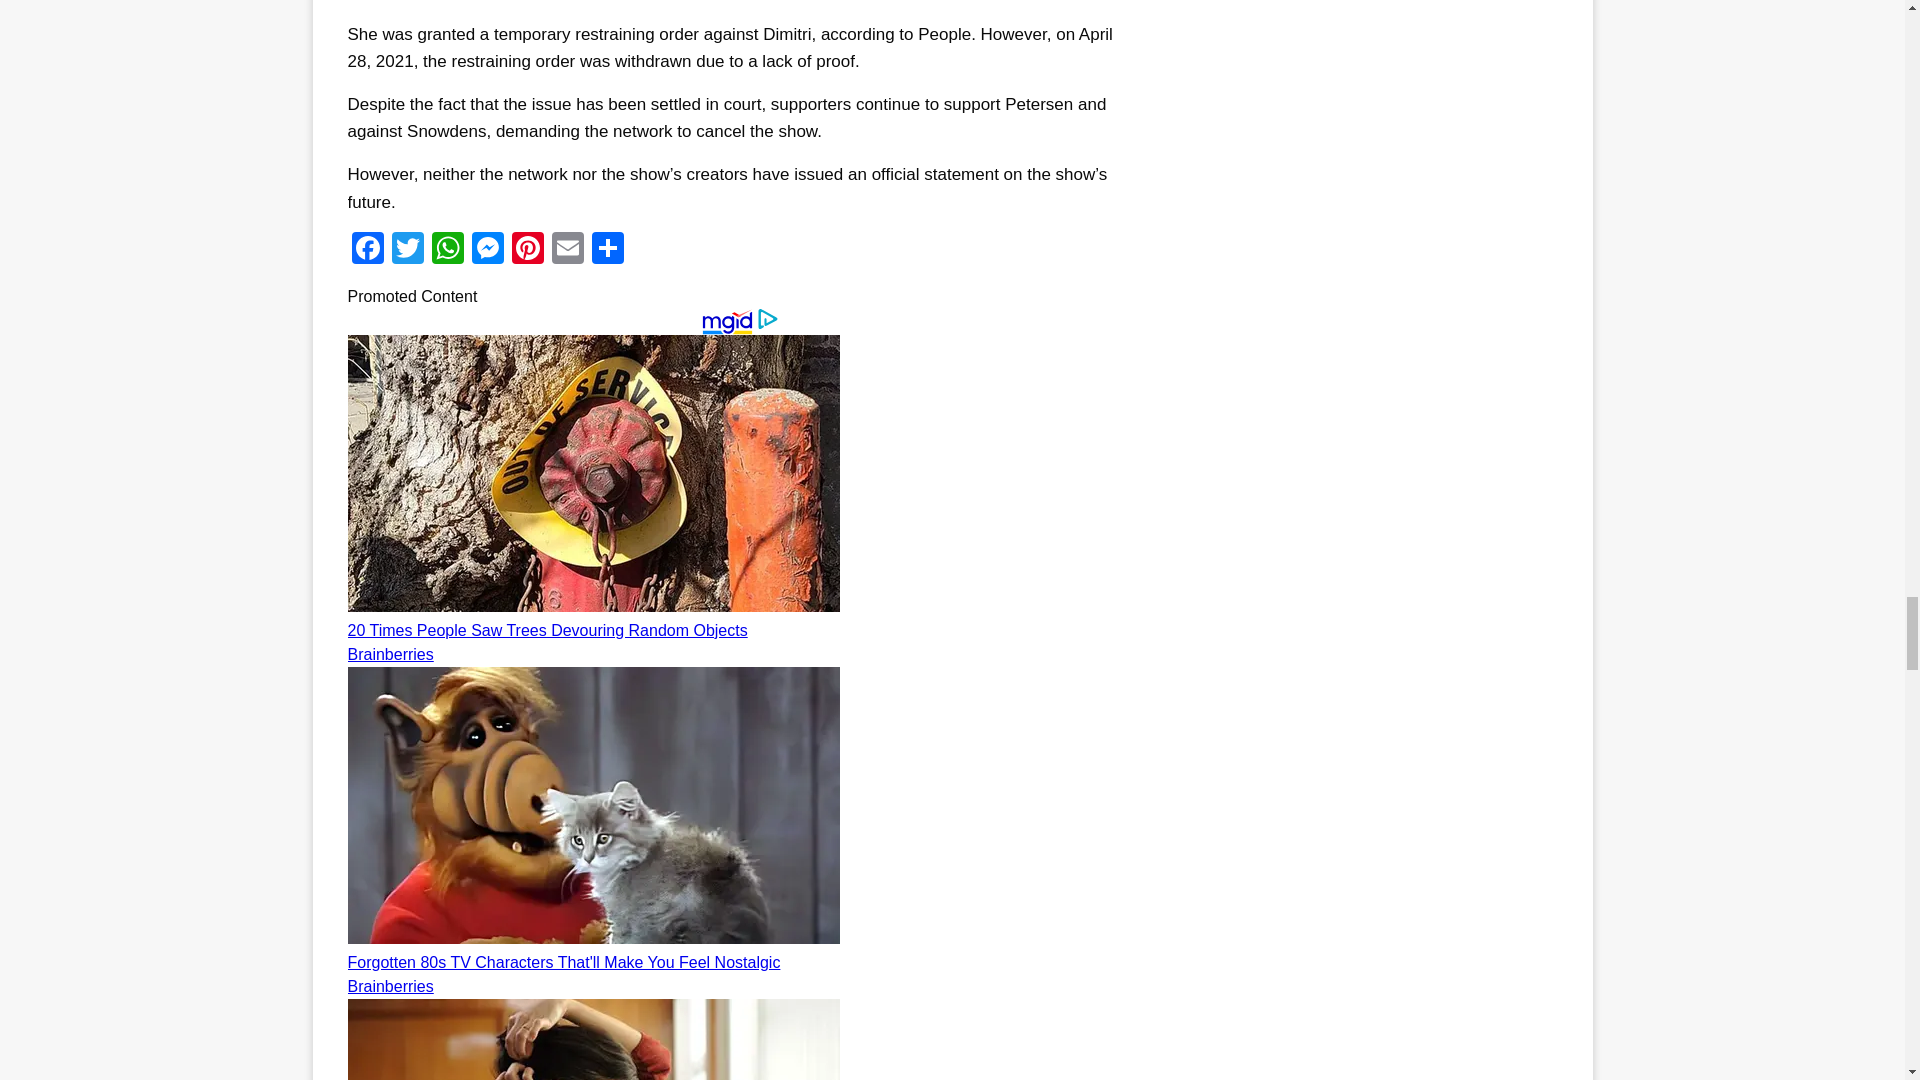 The width and height of the screenshot is (1920, 1080). What do you see at coordinates (367, 250) in the screenshot?
I see `Facebook` at bounding box center [367, 250].